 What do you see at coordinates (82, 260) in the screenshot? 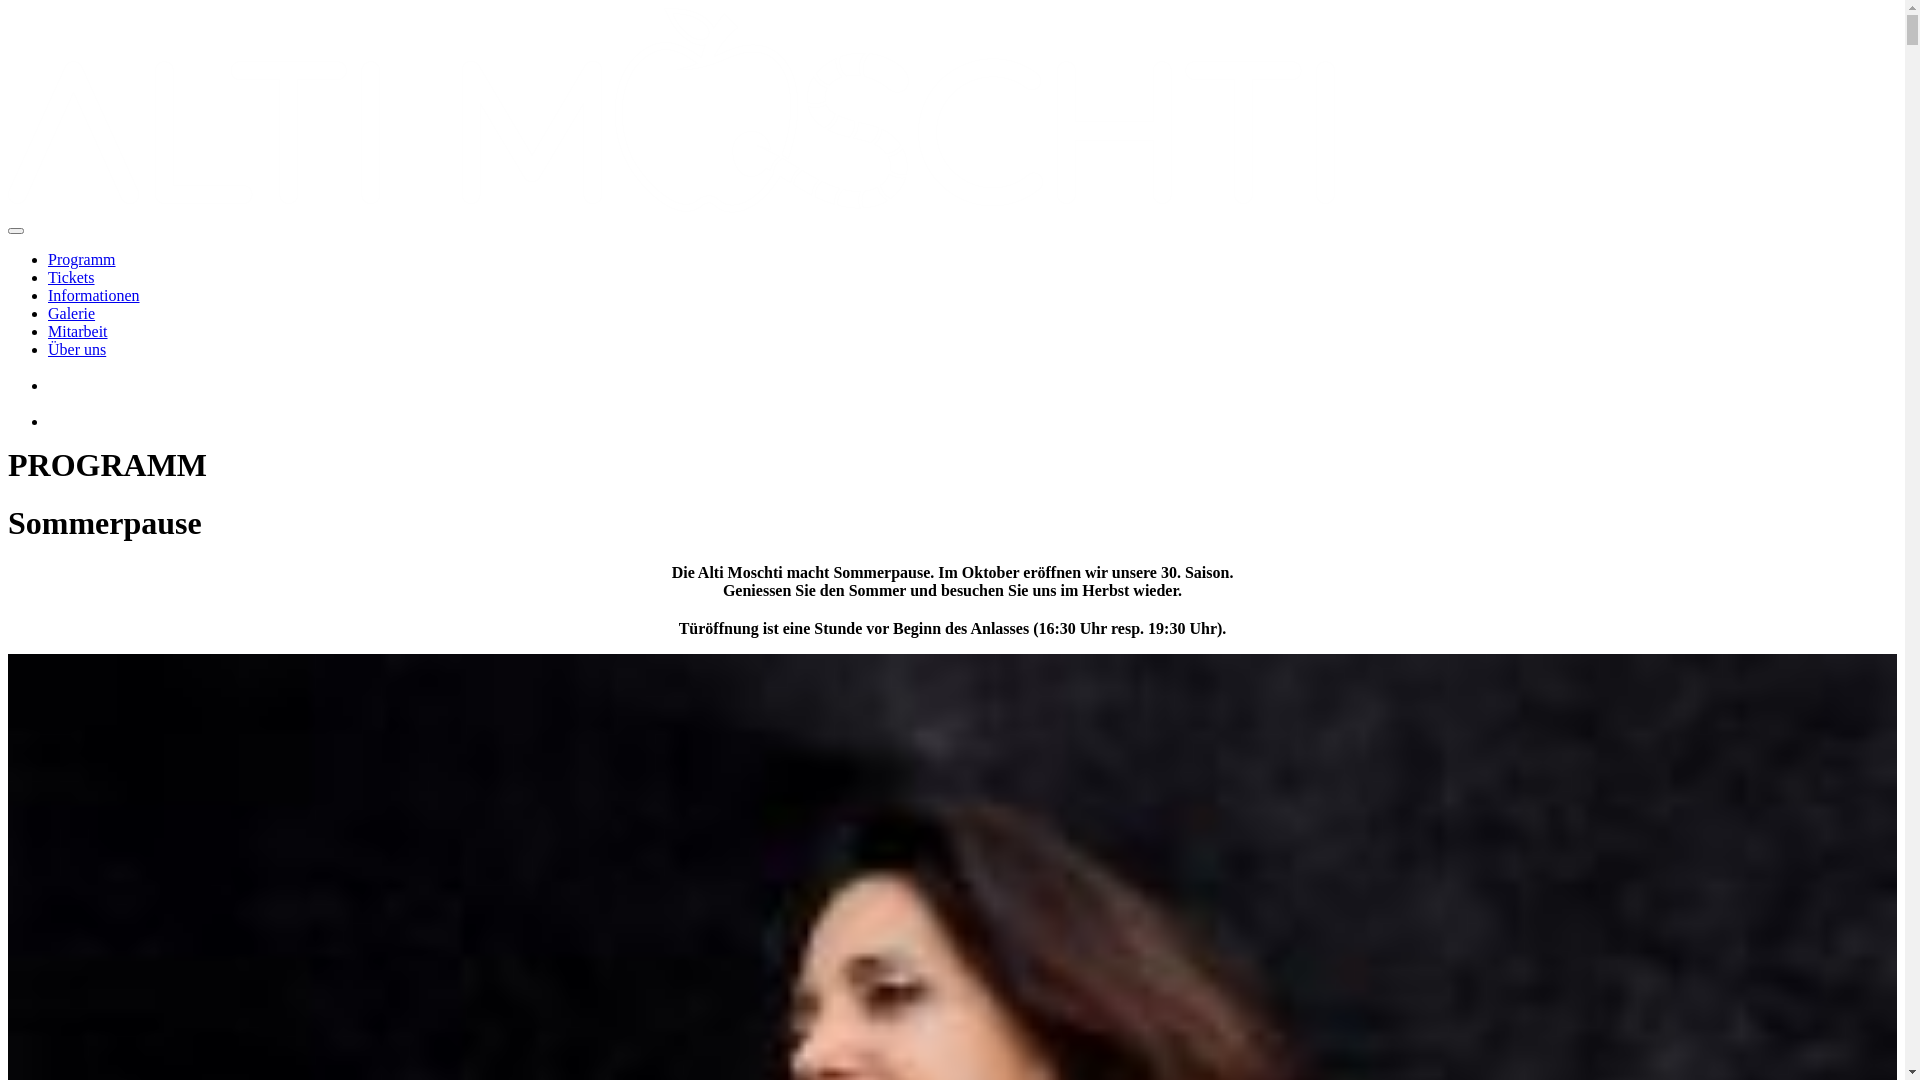
I see `Programm` at bounding box center [82, 260].